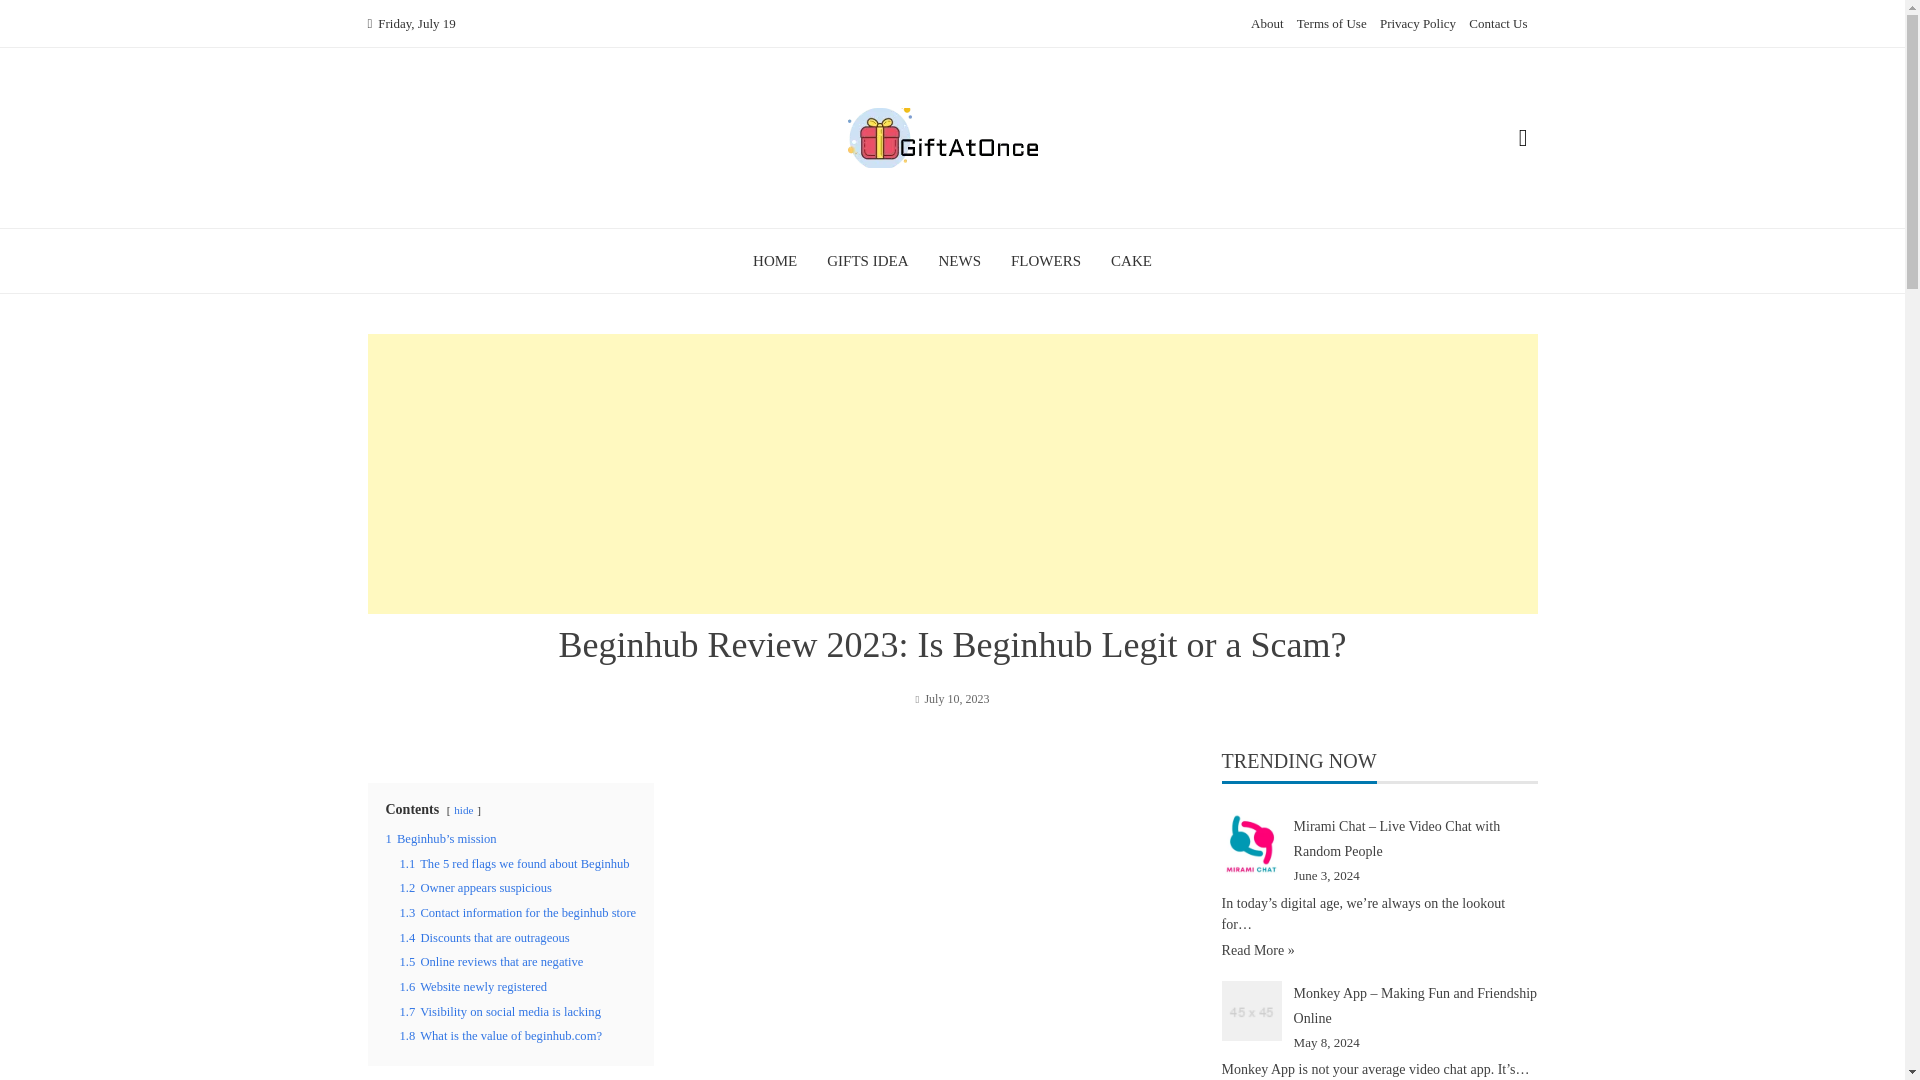 This screenshot has height=1080, width=1920. I want to click on FLOWERS, so click(1046, 260).